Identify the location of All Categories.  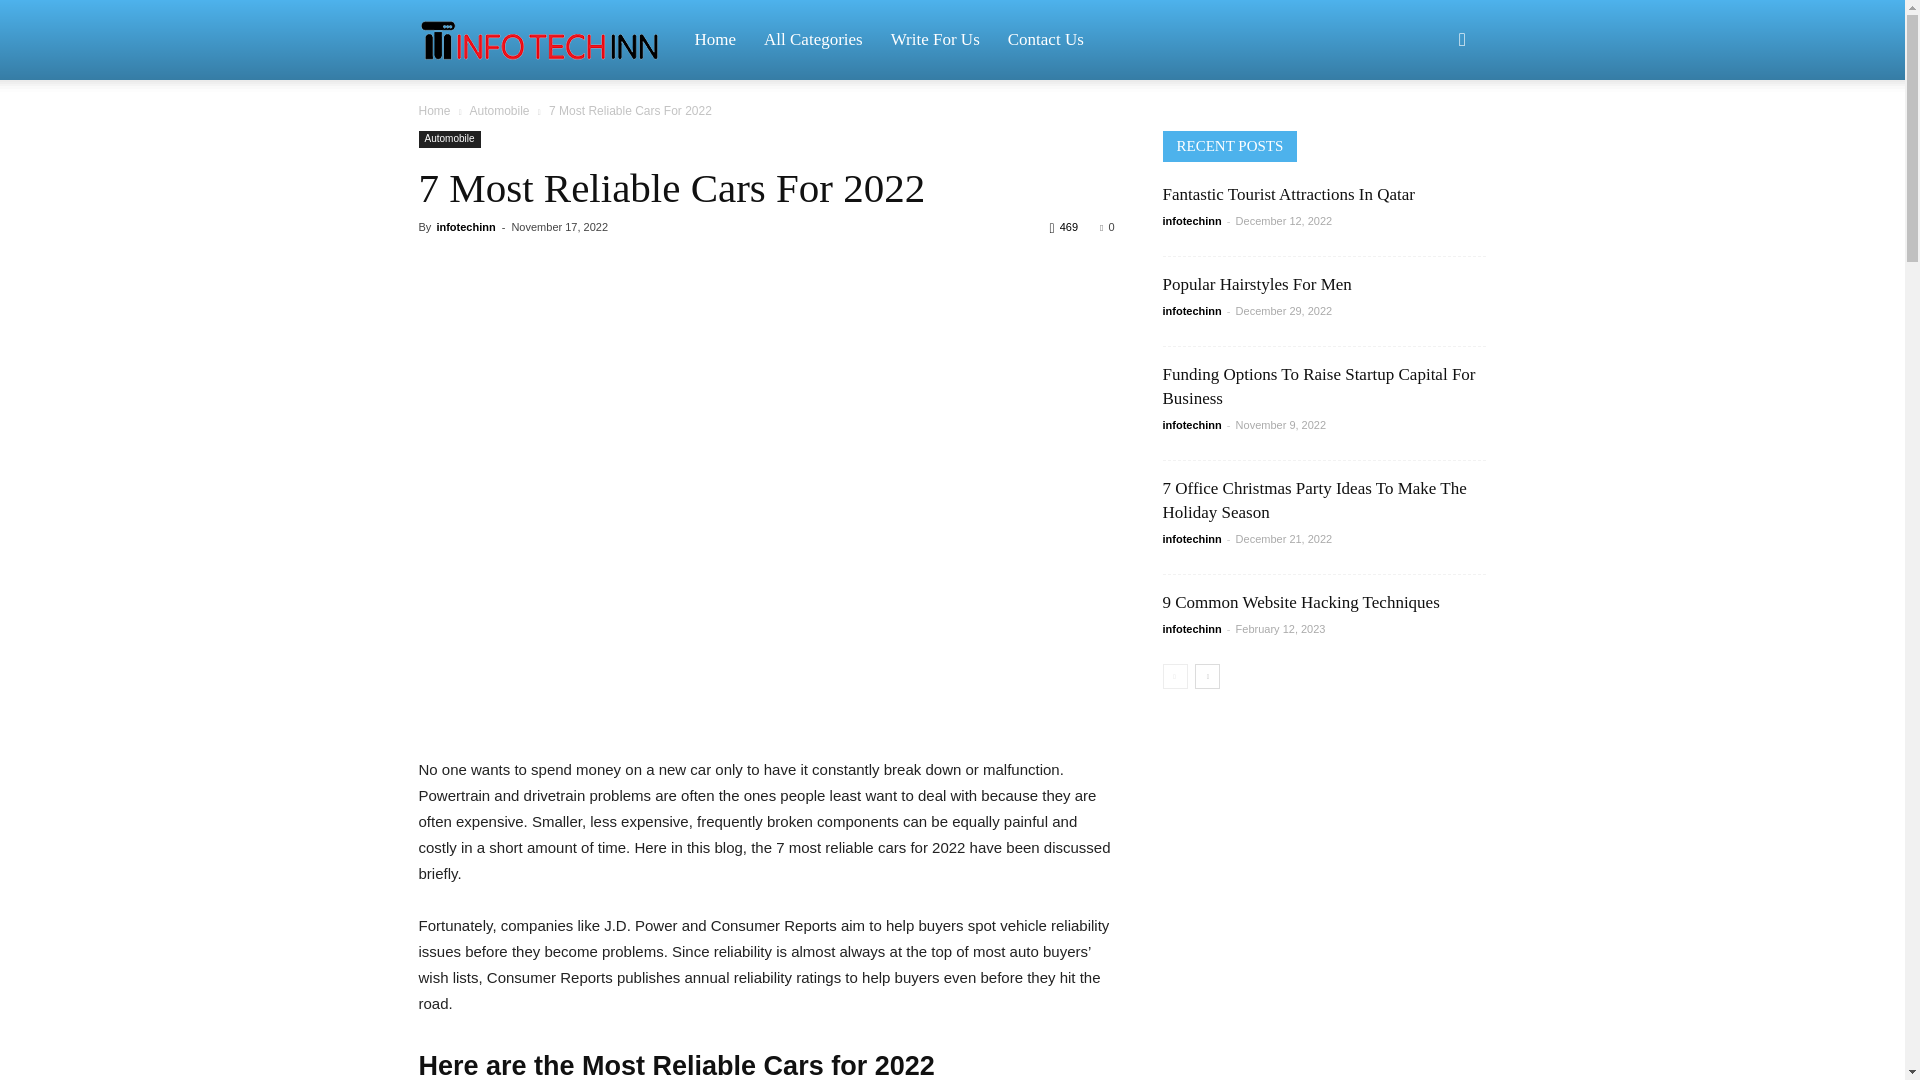
(814, 40).